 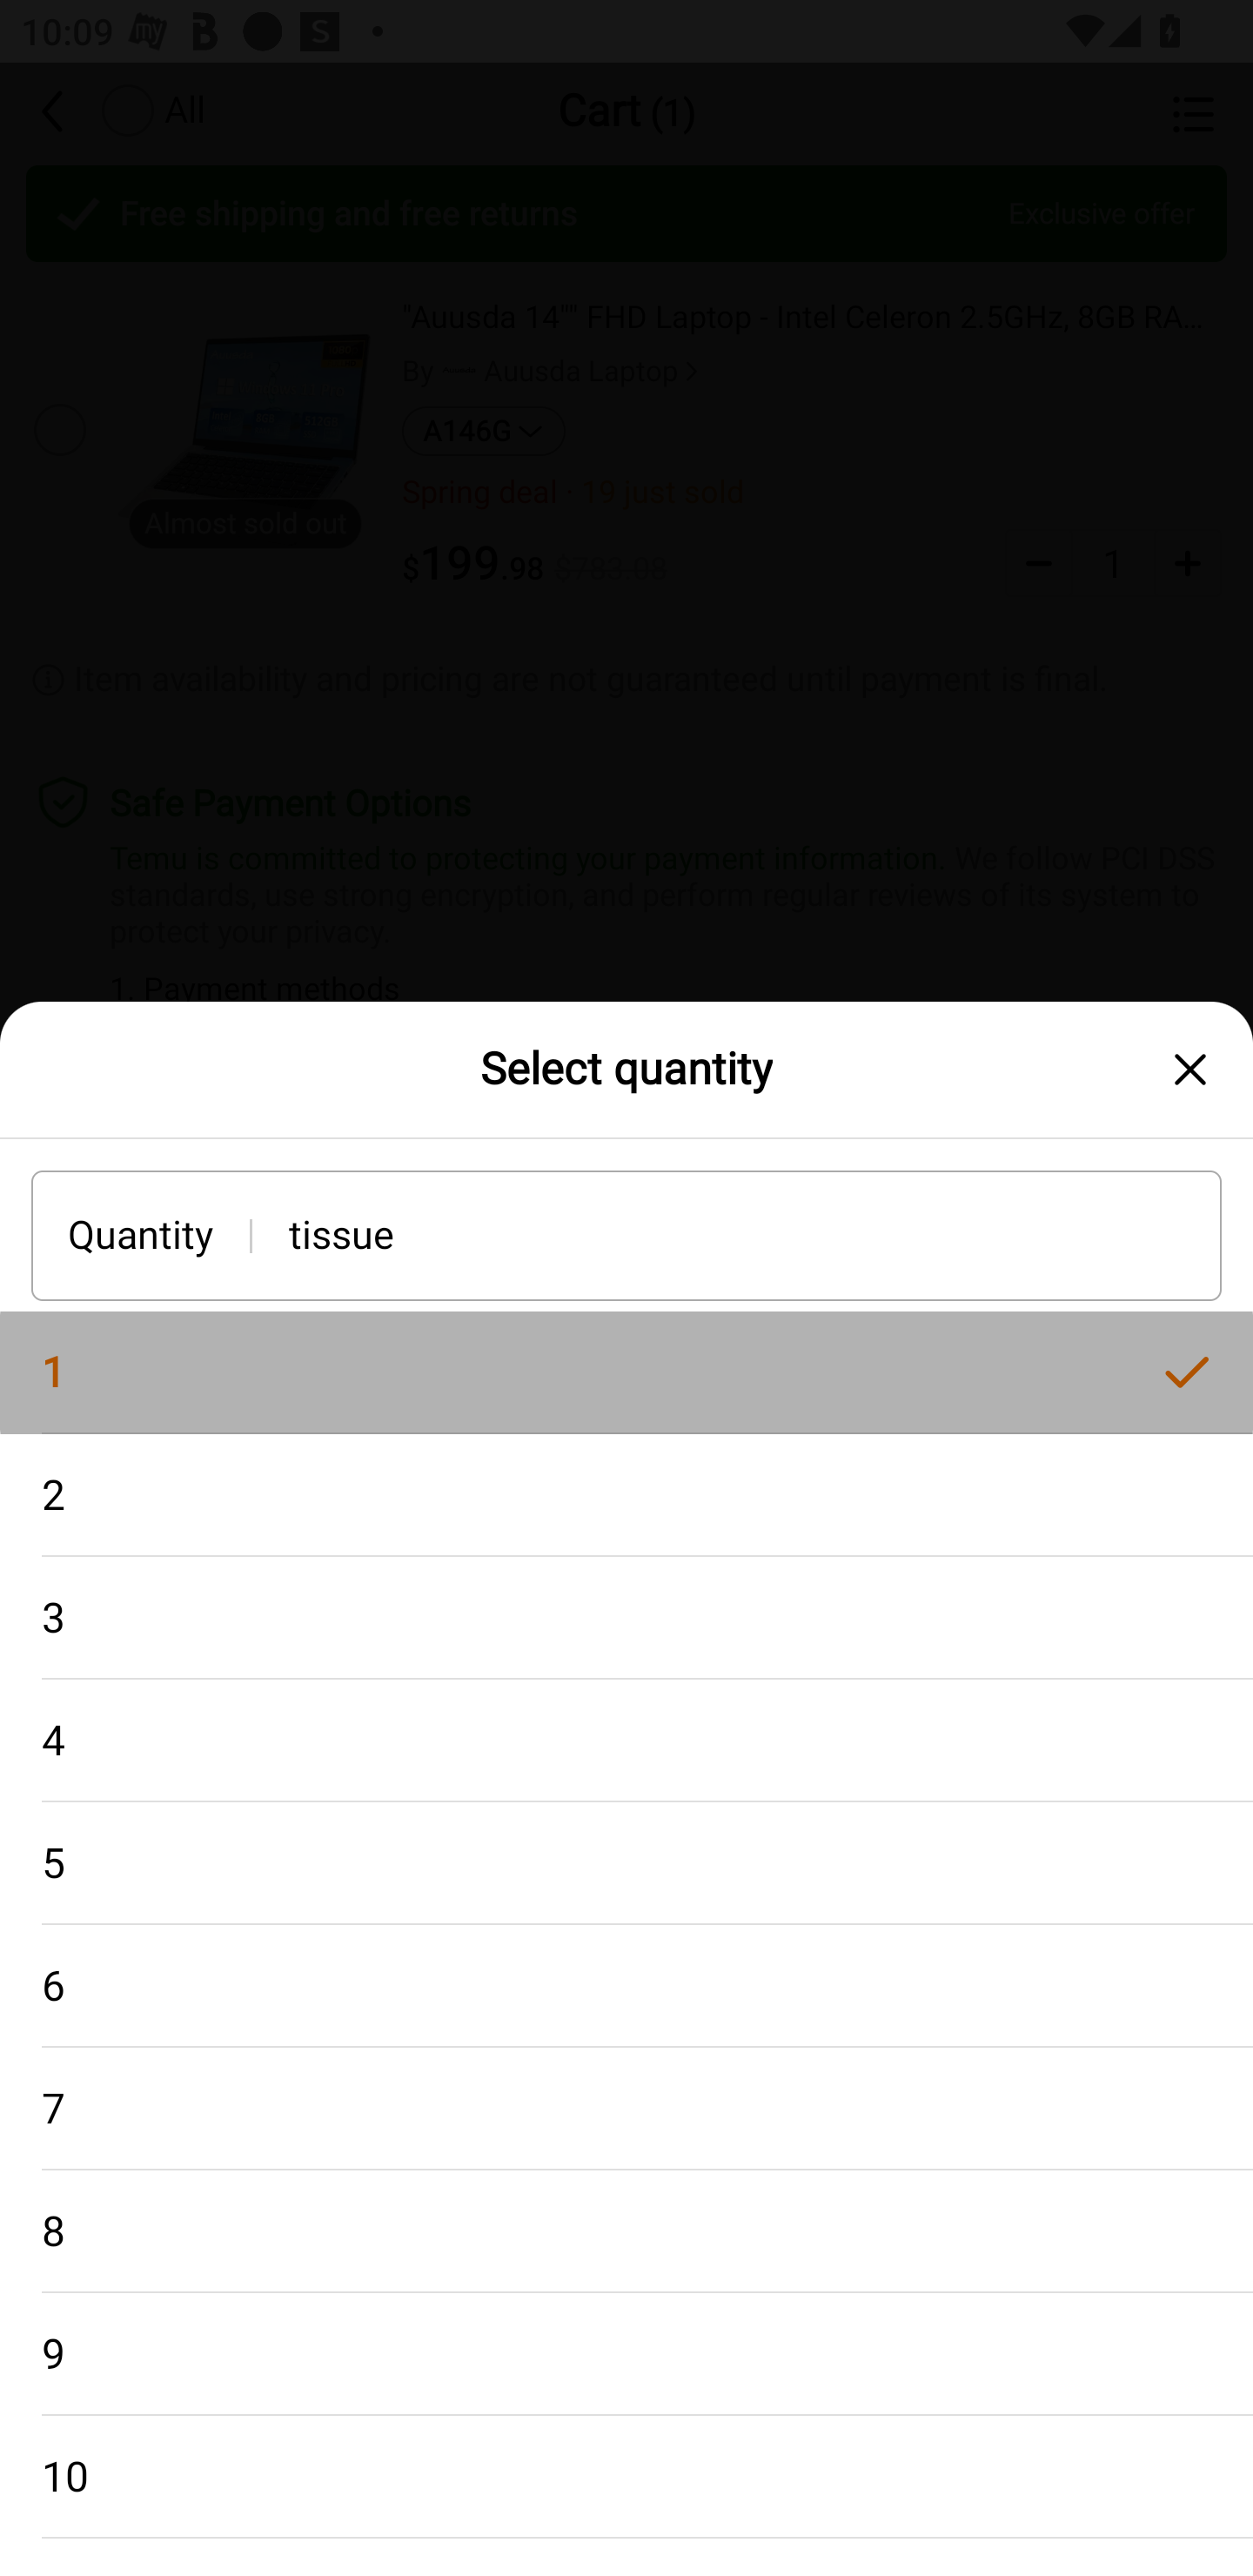 What do you see at coordinates (626, 1864) in the screenshot?
I see `5` at bounding box center [626, 1864].